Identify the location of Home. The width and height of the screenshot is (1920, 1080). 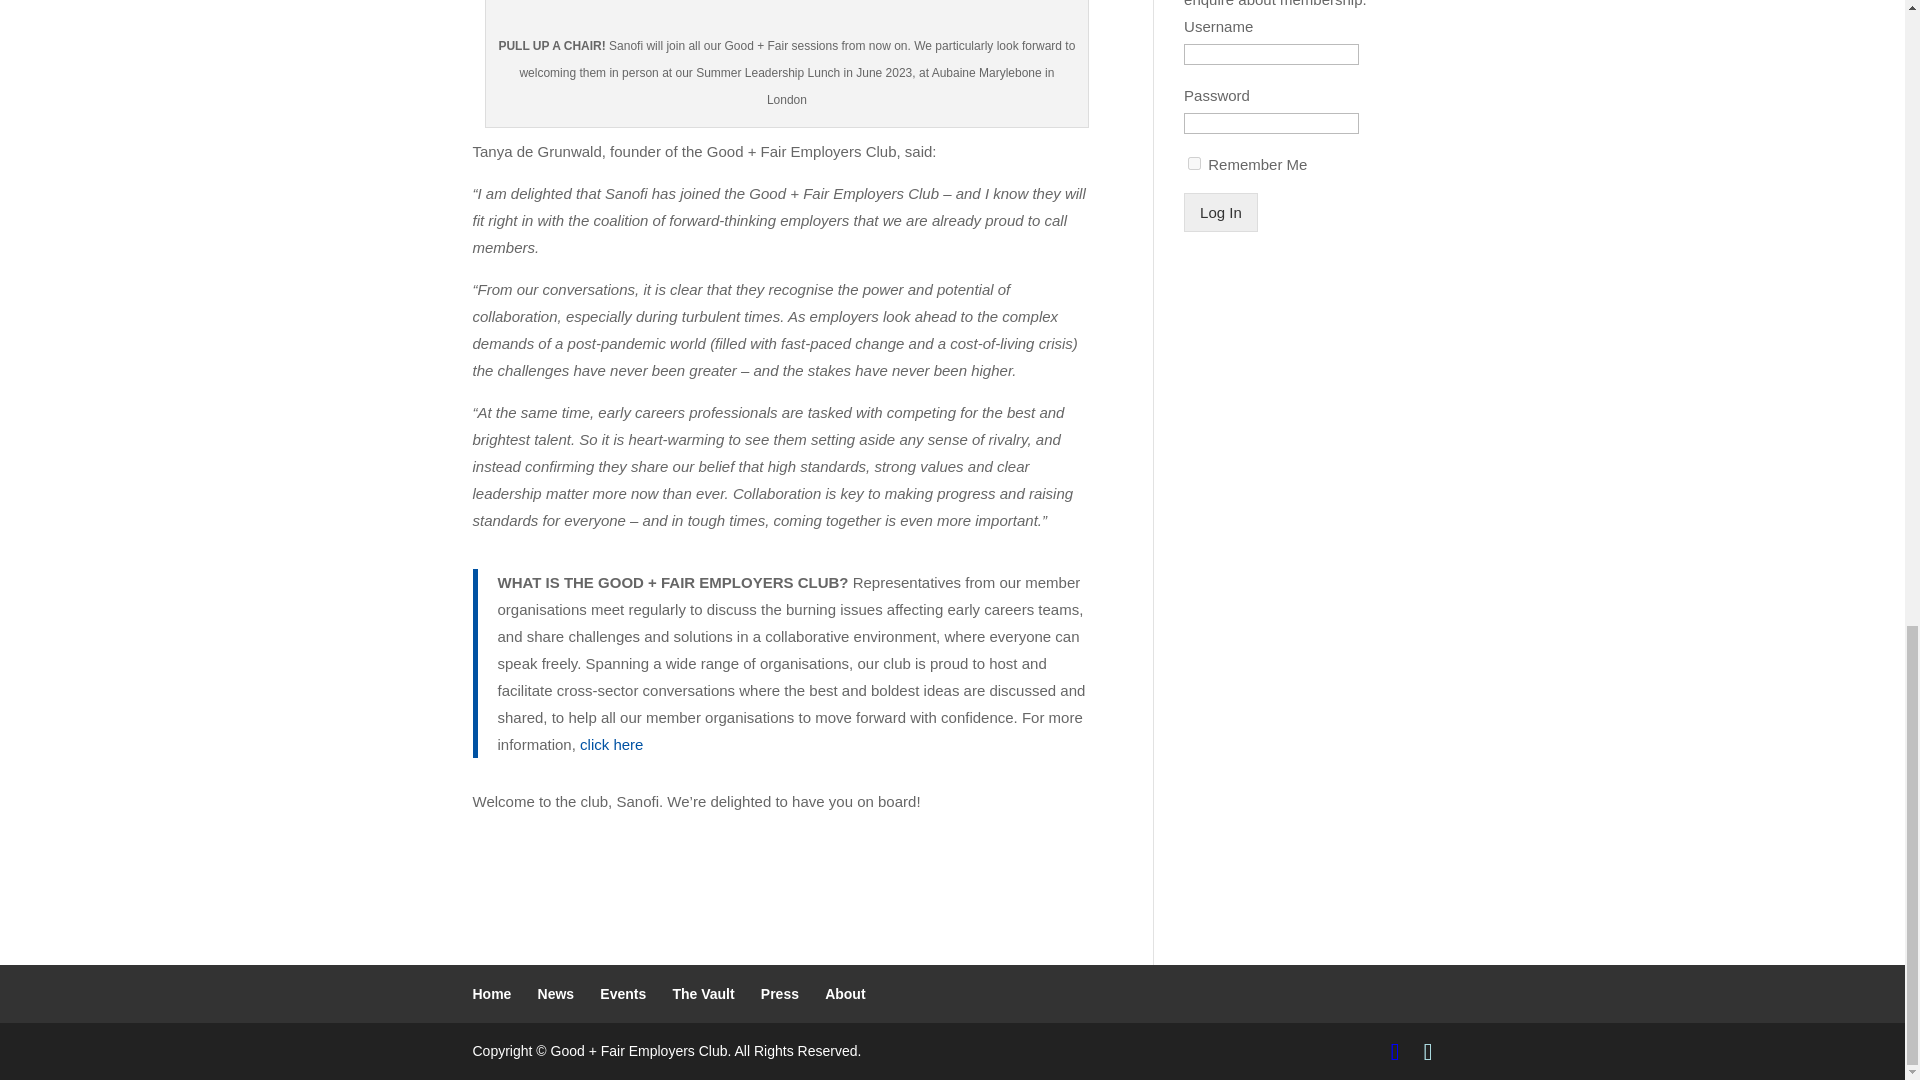
(491, 994).